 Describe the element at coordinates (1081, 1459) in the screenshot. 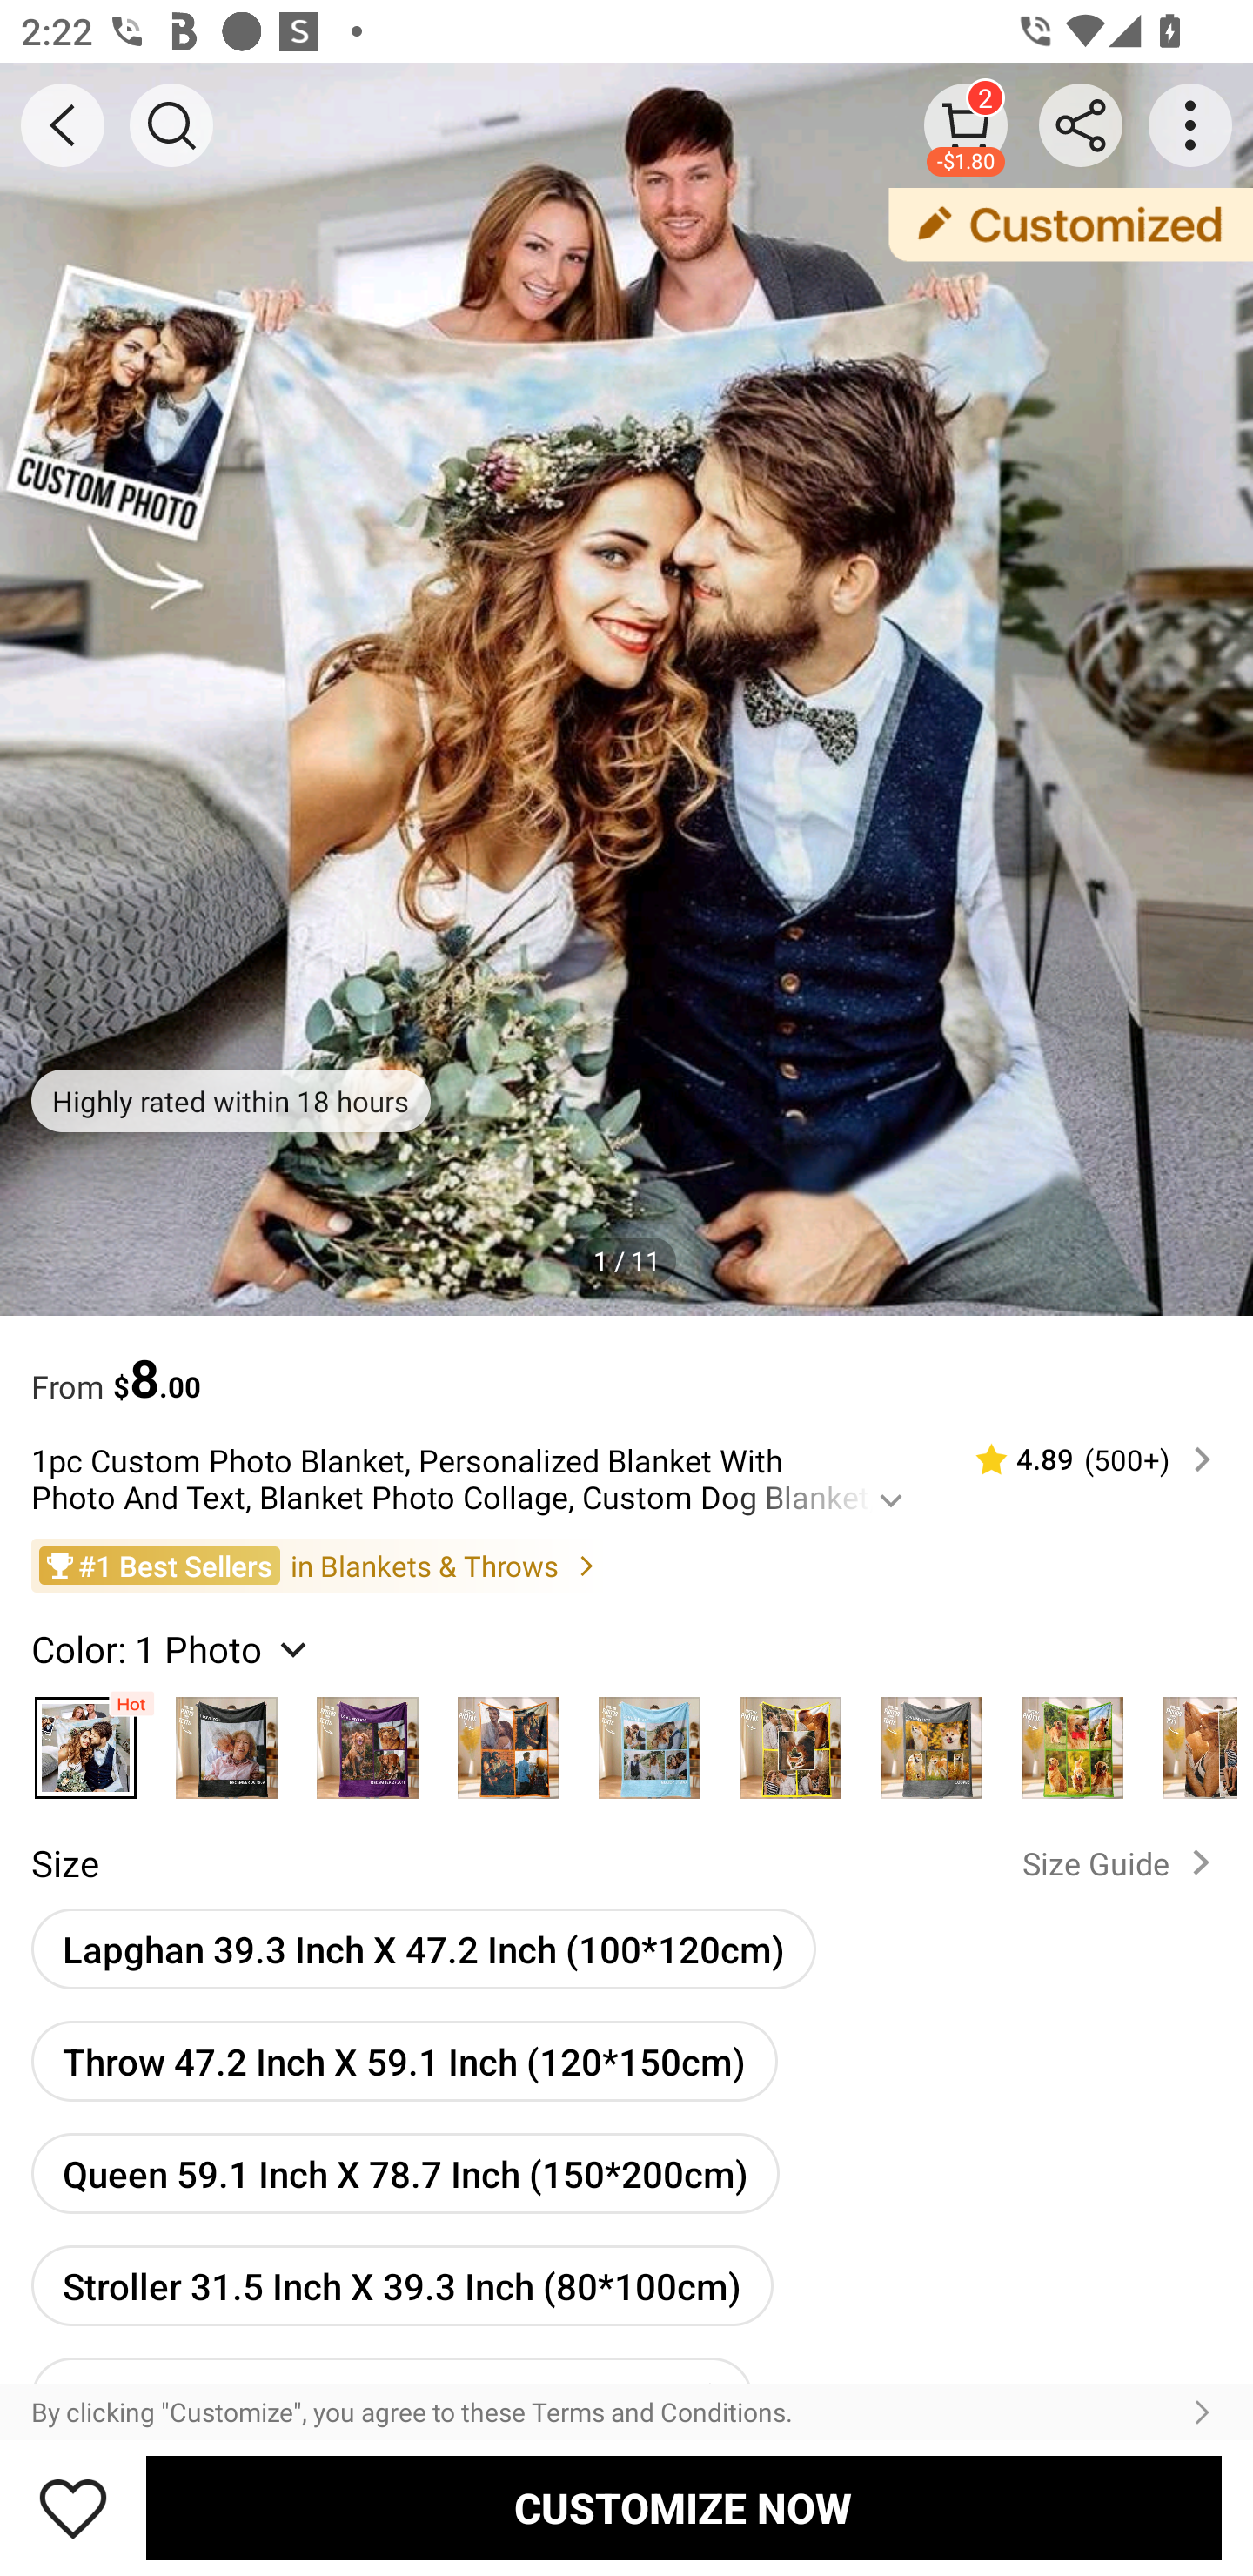

I see `4.89 (500‎+)` at that location.